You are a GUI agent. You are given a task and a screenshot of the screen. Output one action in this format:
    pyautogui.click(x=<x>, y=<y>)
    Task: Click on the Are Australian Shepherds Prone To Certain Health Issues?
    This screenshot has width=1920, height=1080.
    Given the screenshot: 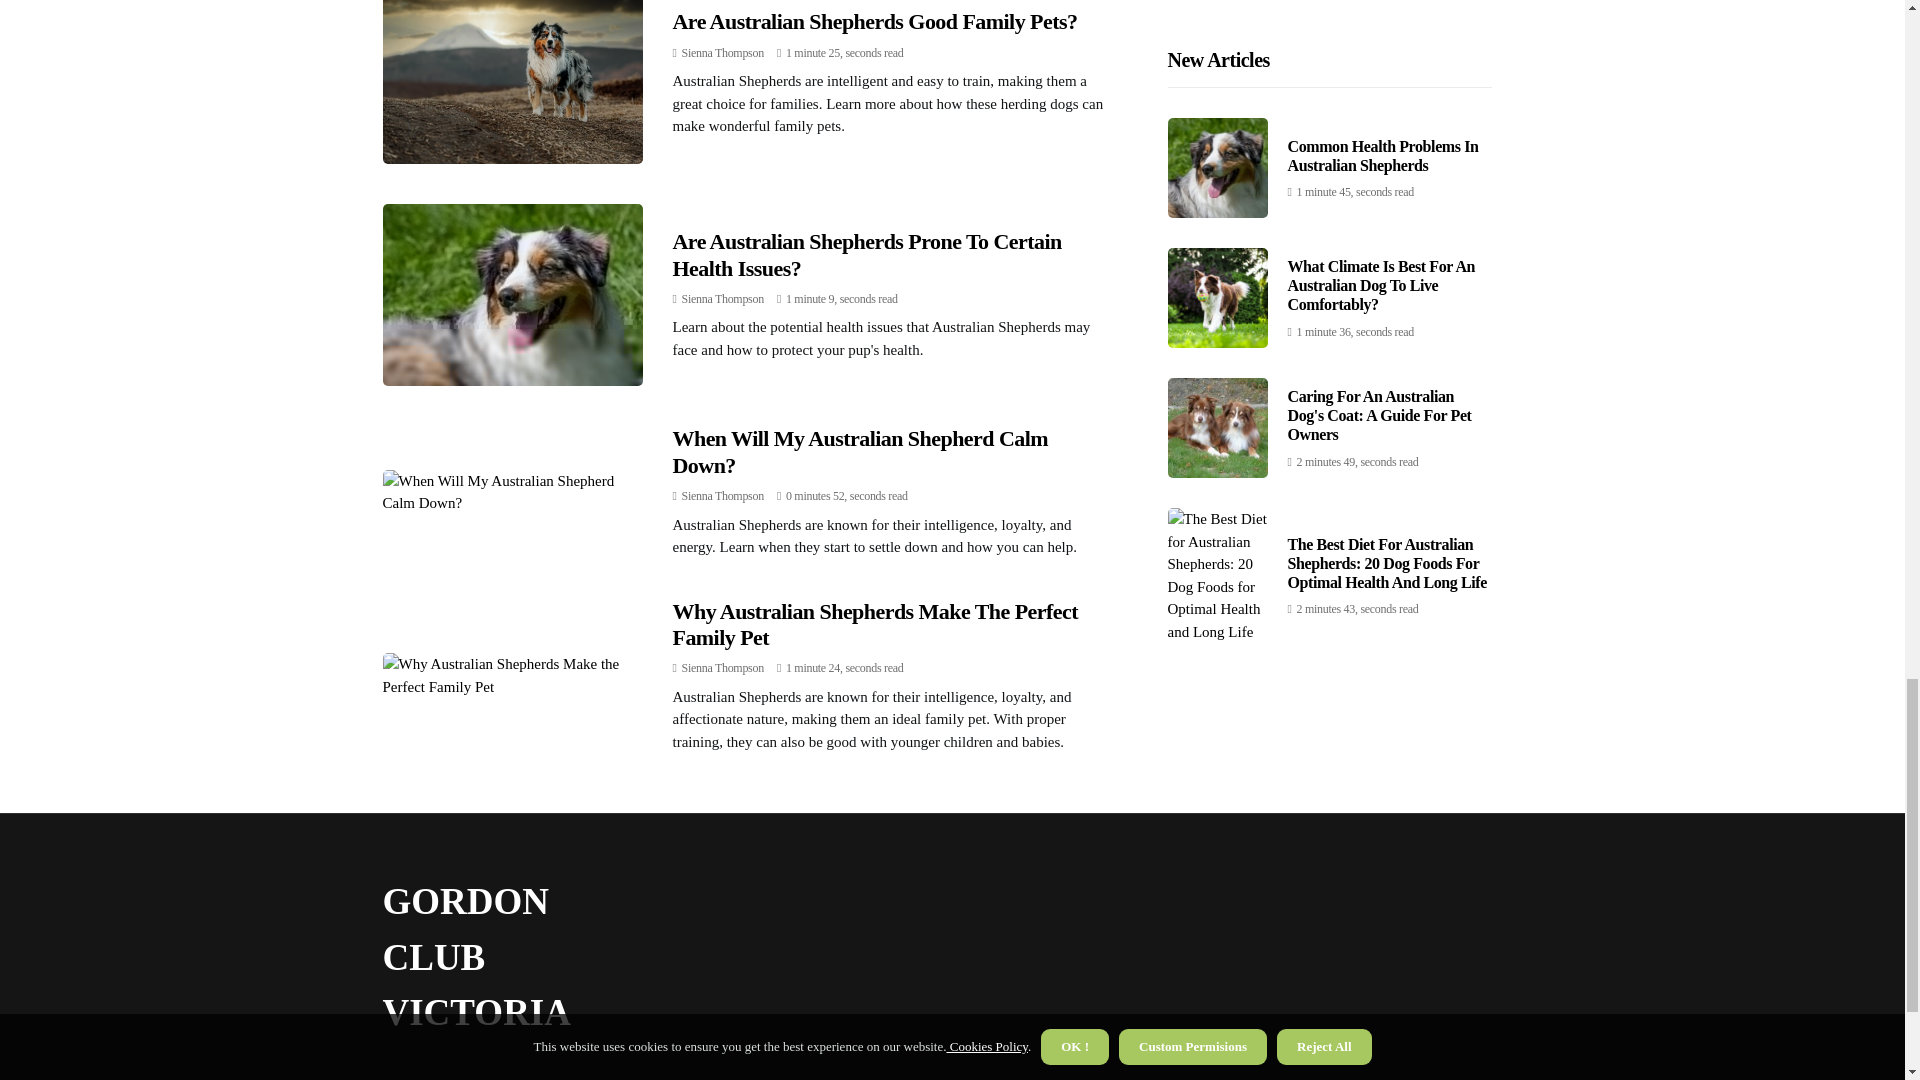 What is the action you would take?
    pyautogui.click(x=866, y=254)
    